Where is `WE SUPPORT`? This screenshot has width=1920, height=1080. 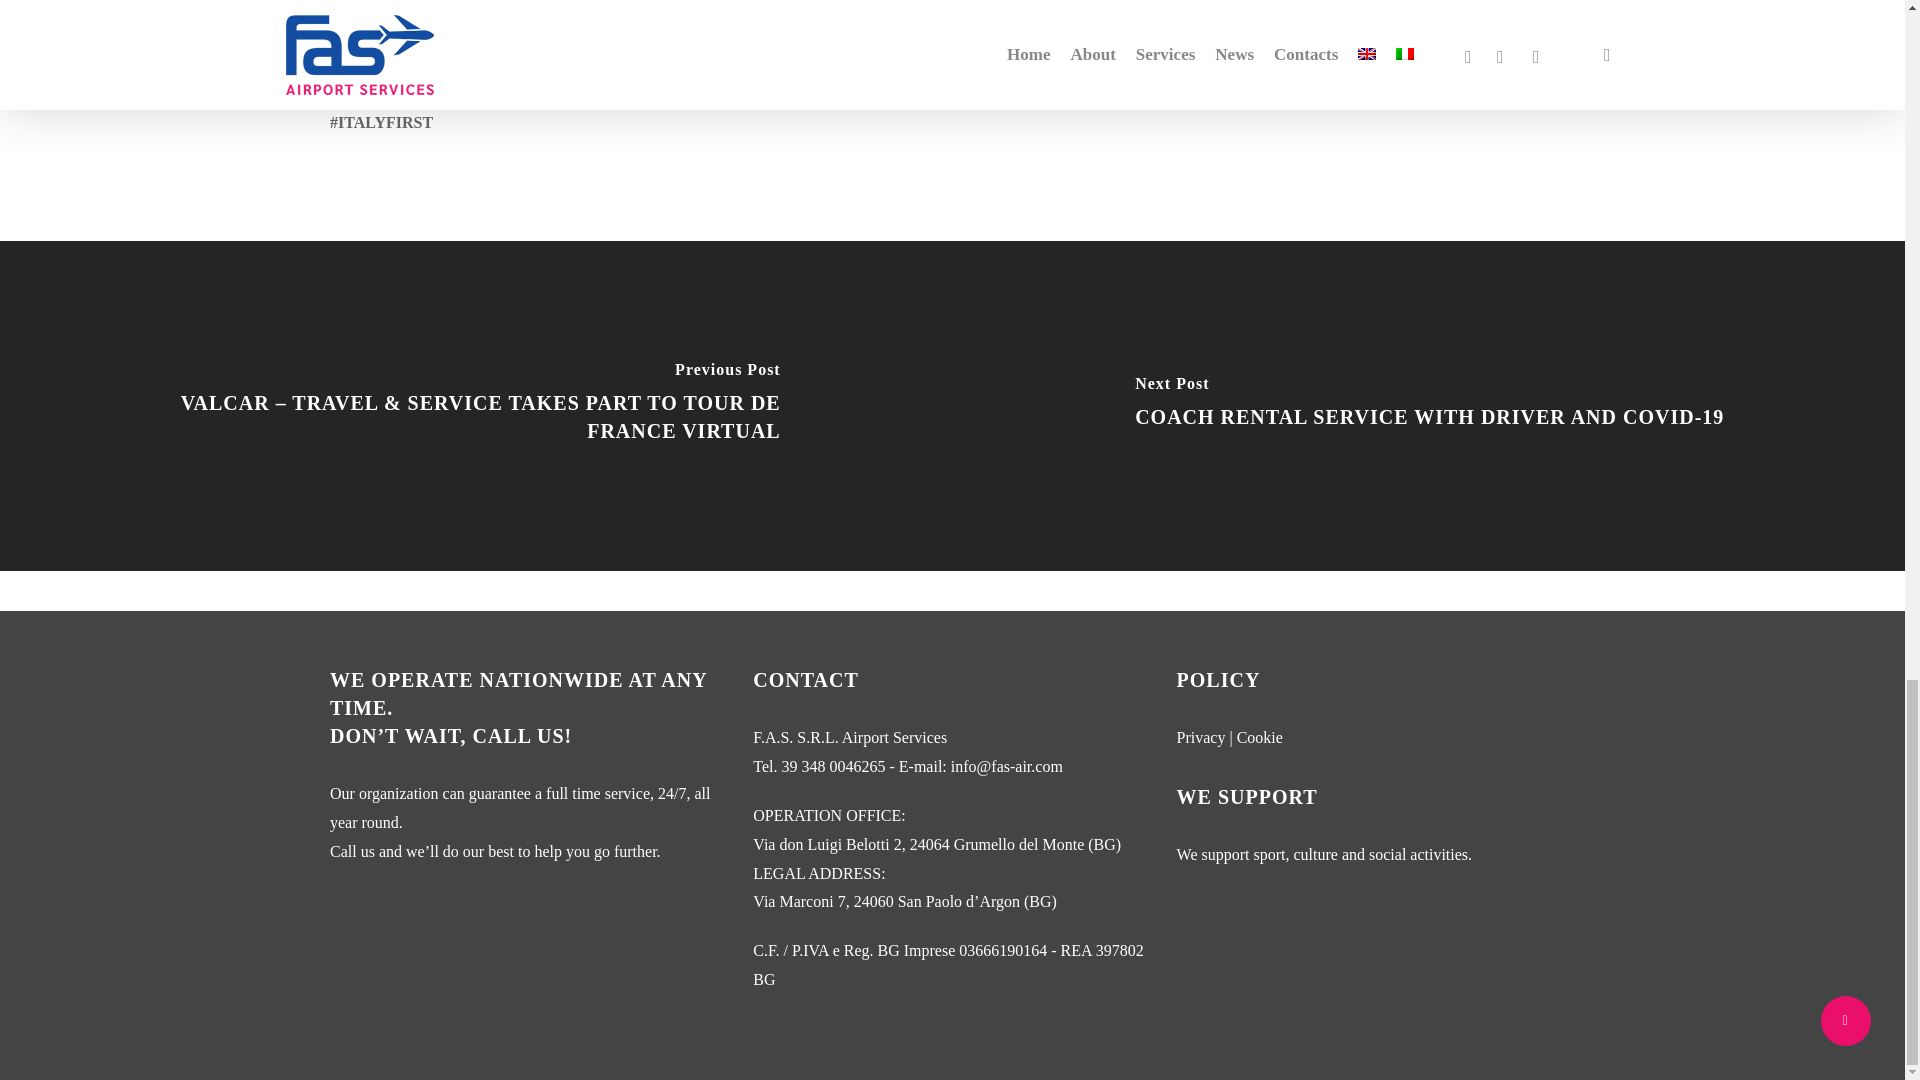 WE SUPPORT is located at coordinates (1246, 796).